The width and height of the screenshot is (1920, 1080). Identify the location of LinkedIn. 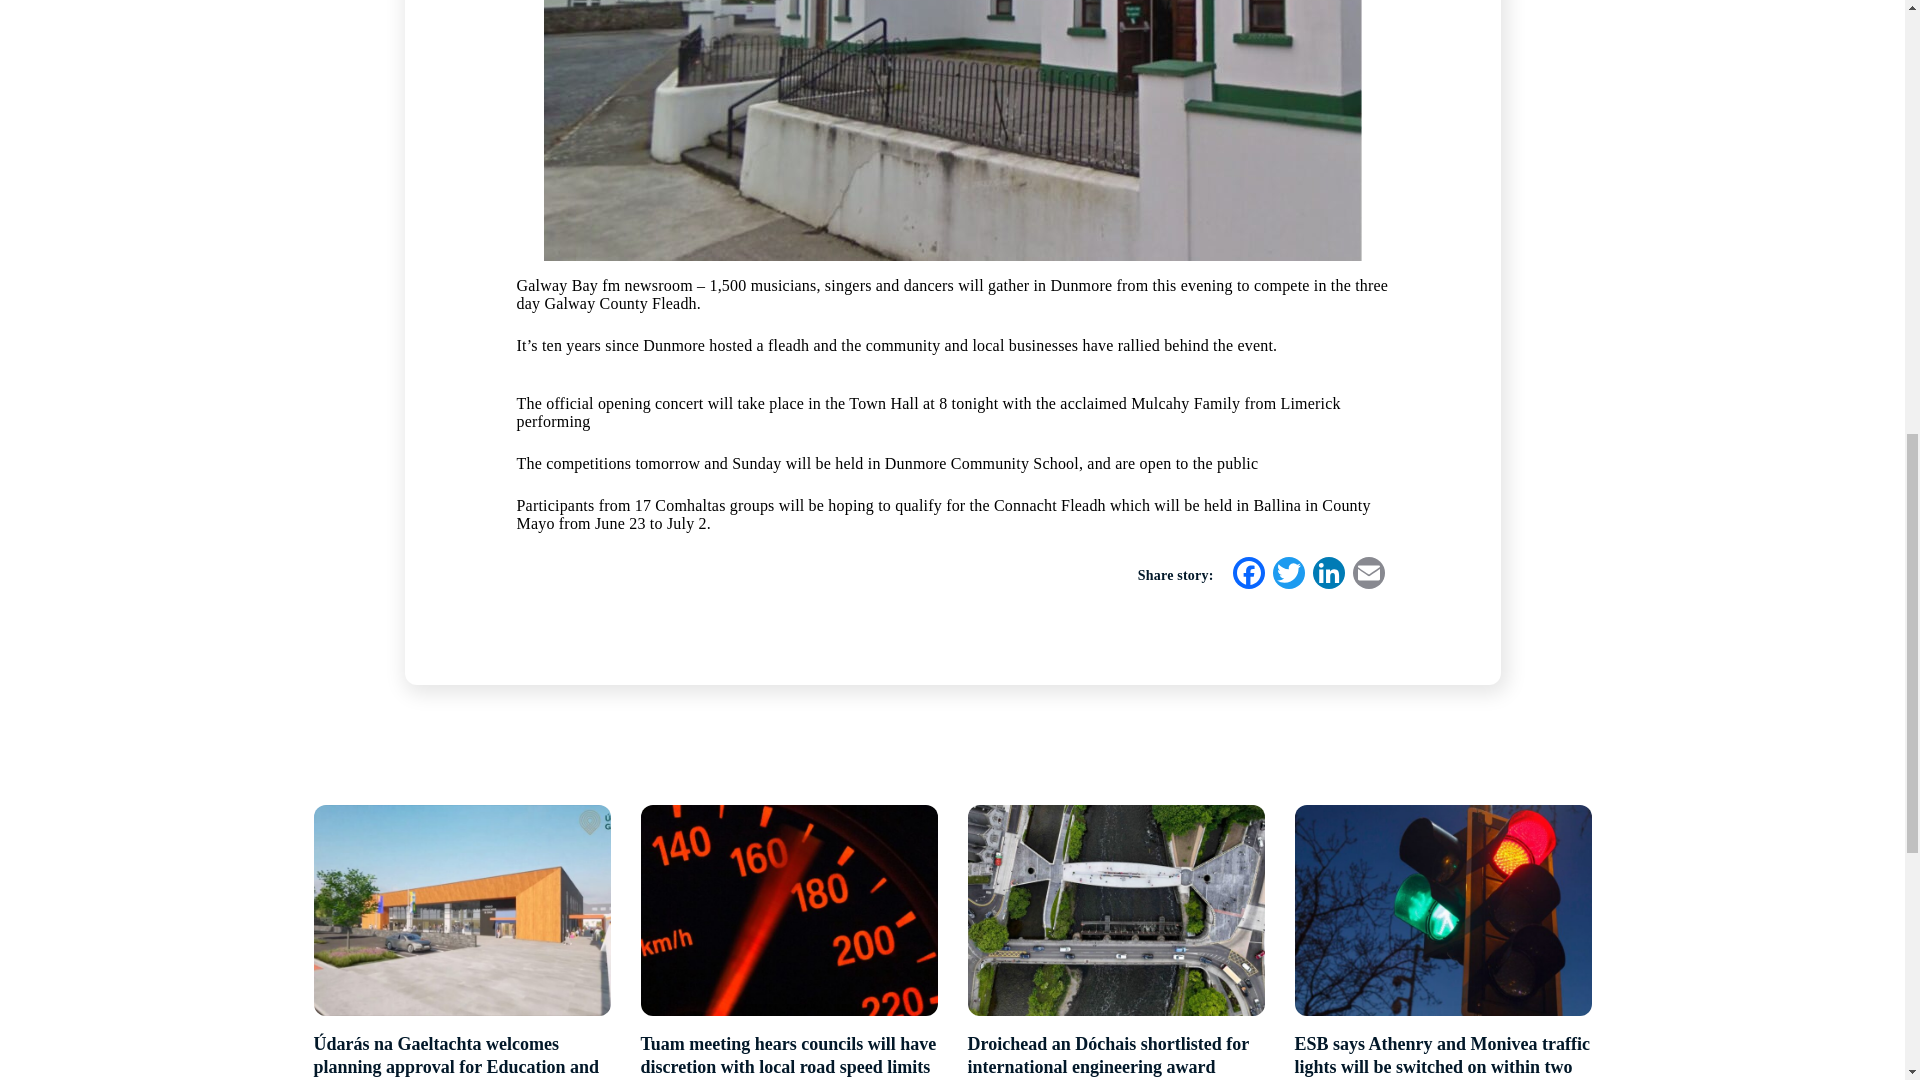
(1327, 576).